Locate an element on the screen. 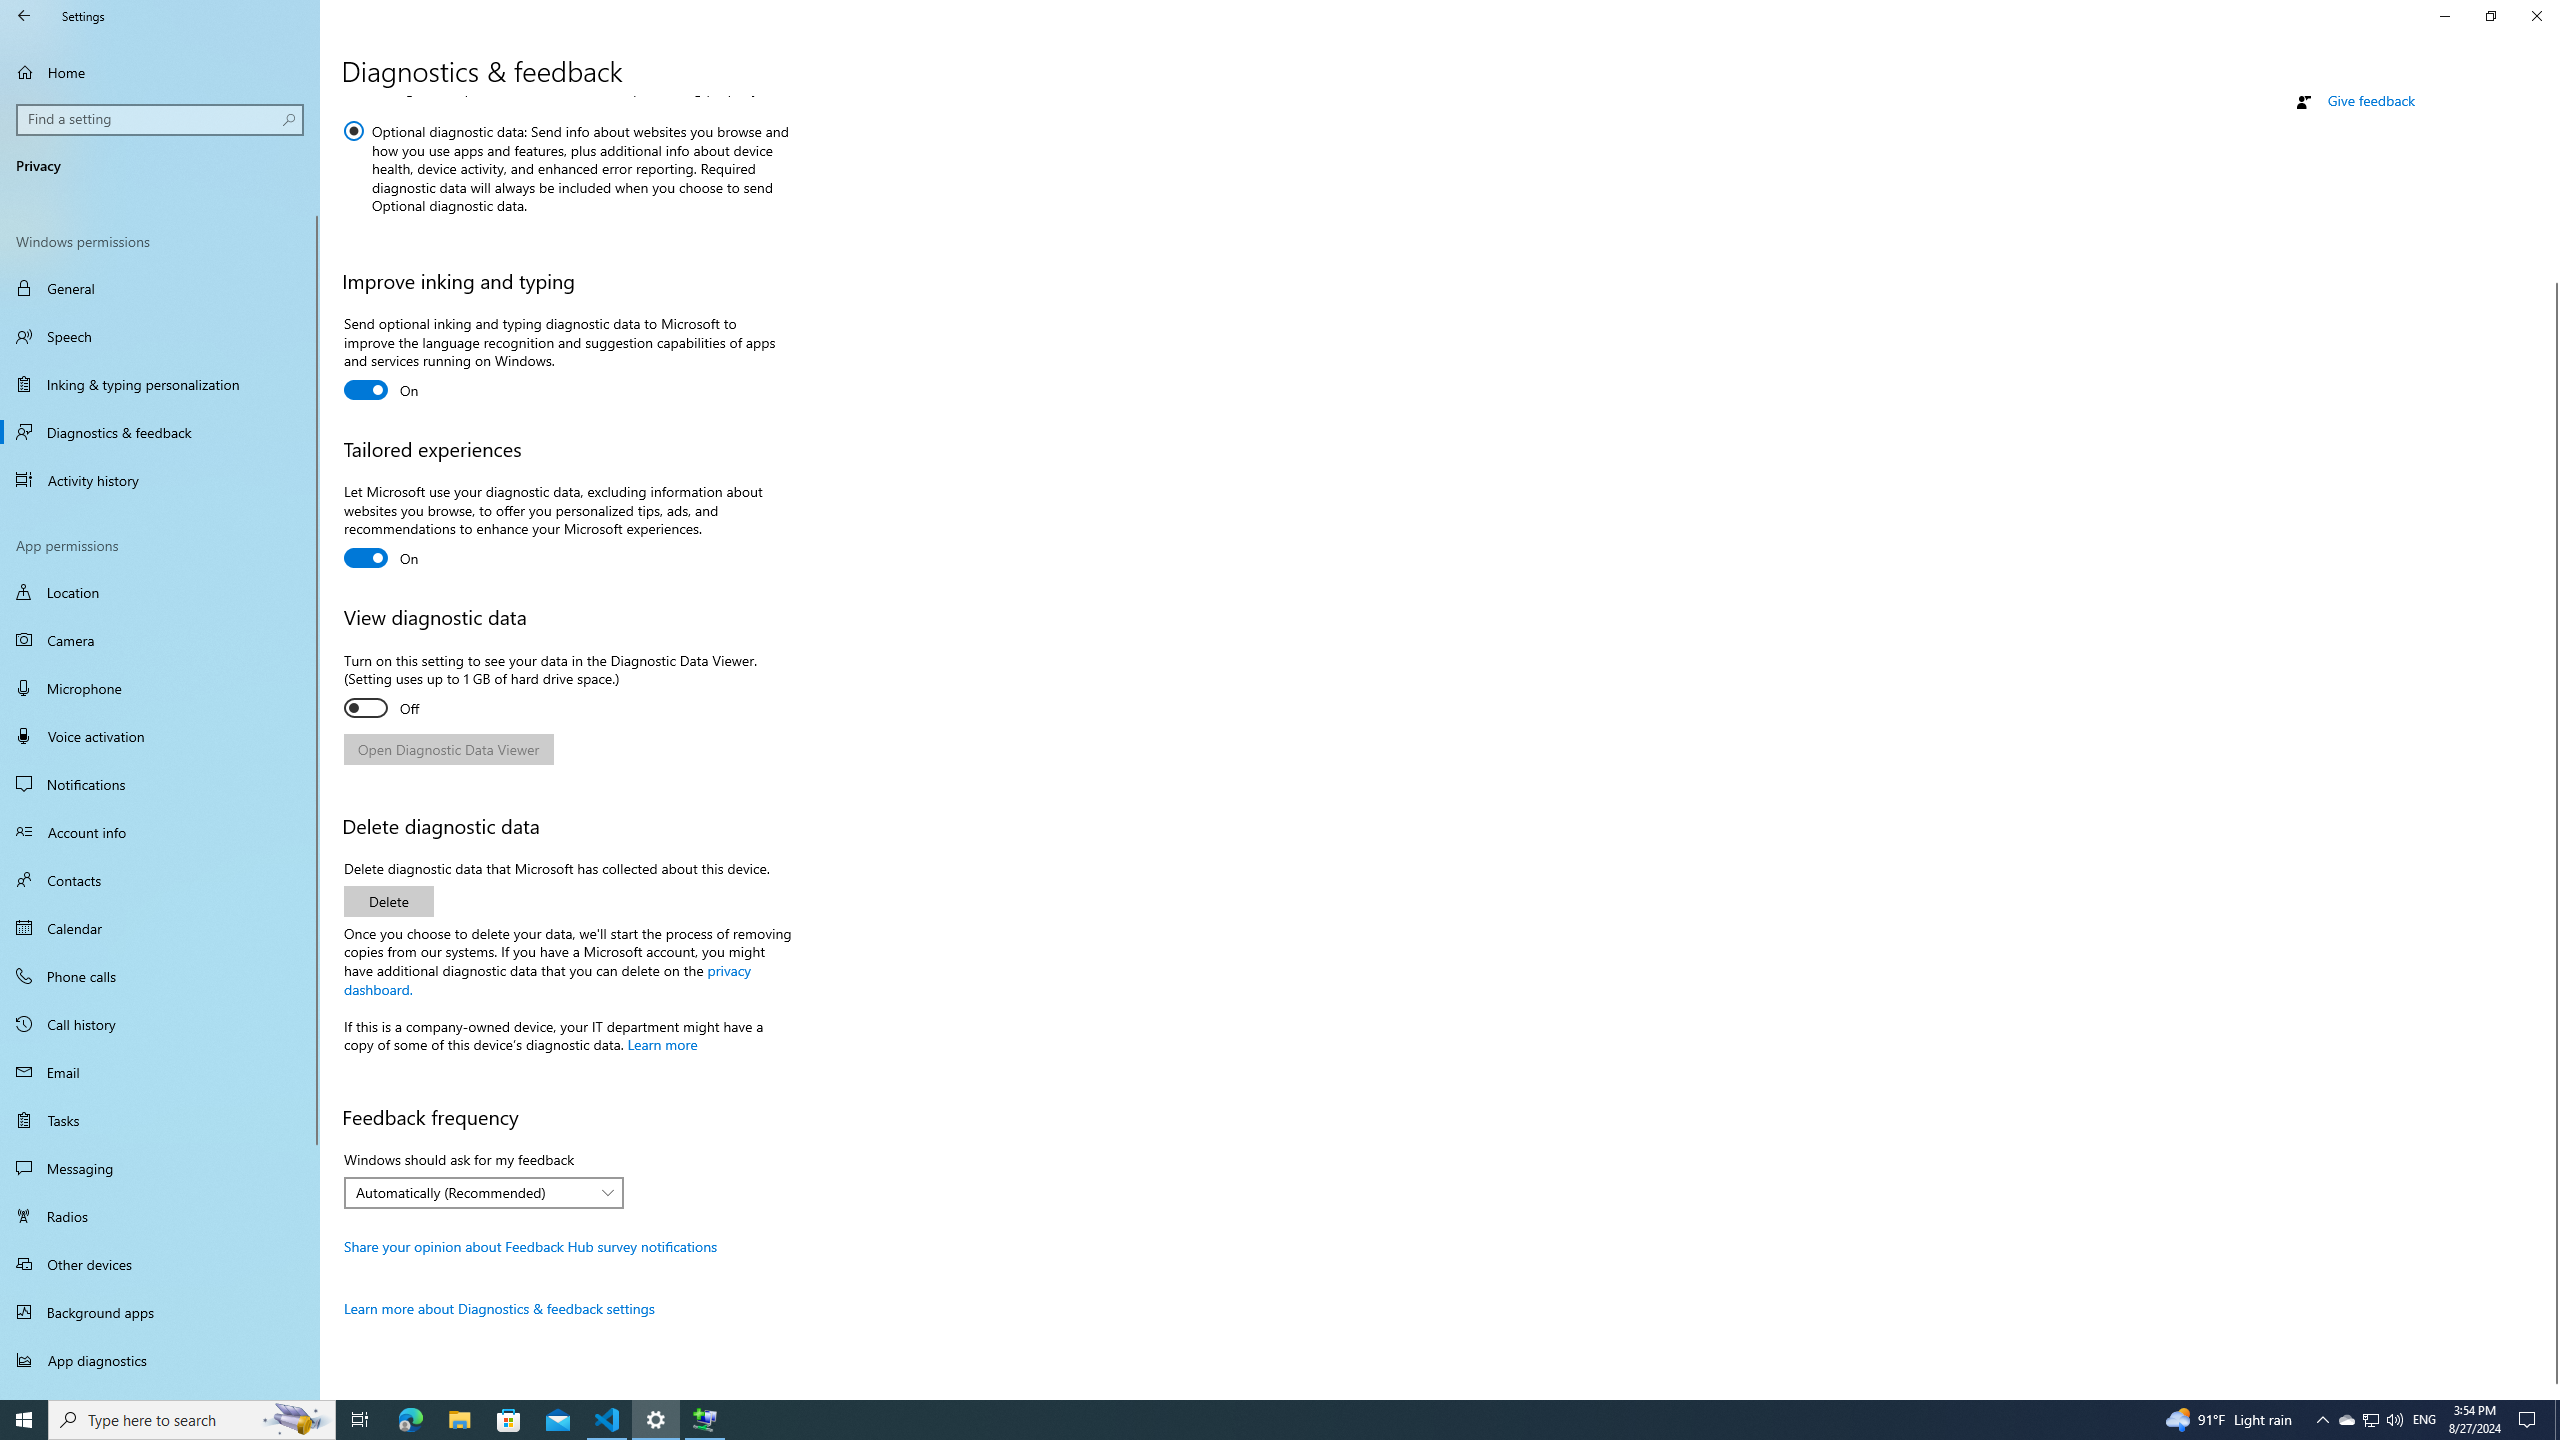 The width and height of the screenshot is (2560, 1440). Microphone is located at coordinates (160, 687).